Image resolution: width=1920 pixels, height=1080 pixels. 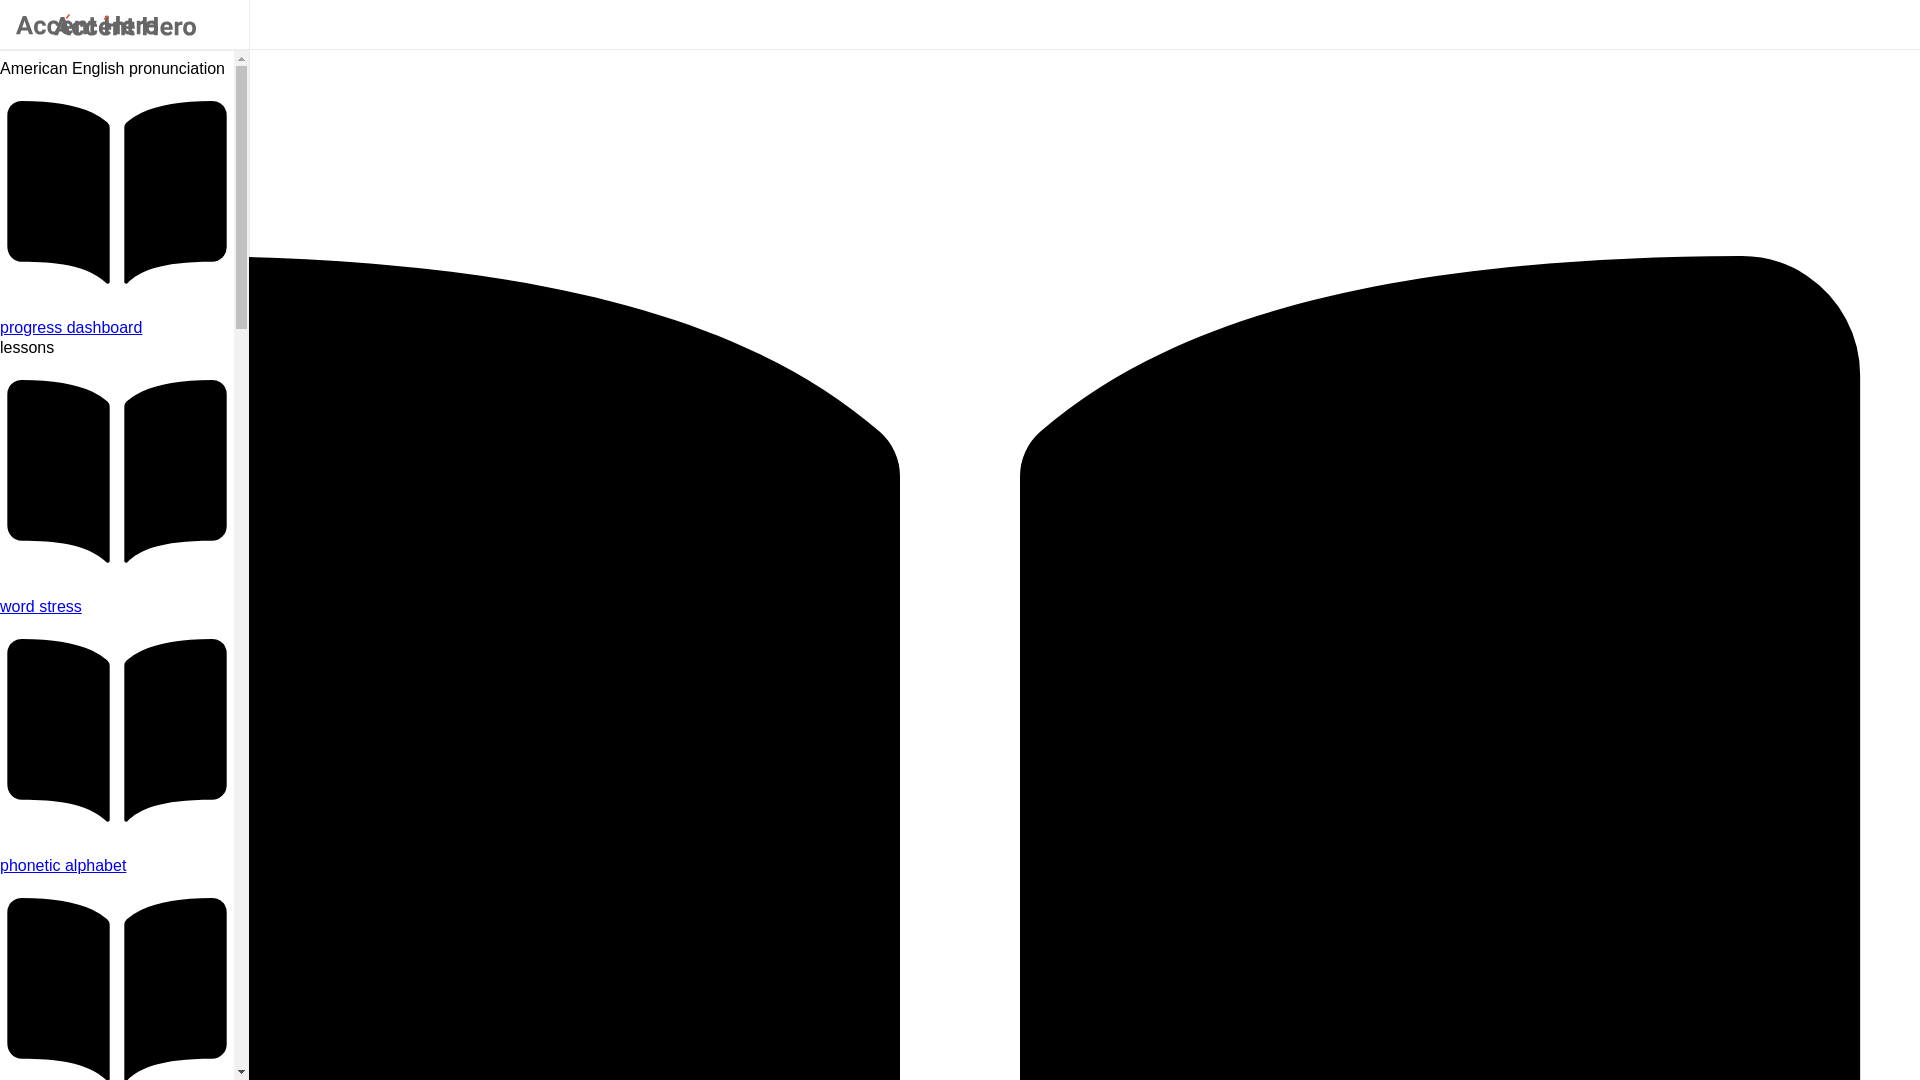 What do you see at coordinates (117, 606) in the screenshot?
I see `Learn how word stress influences your accent` at bounding box center [117, 606].